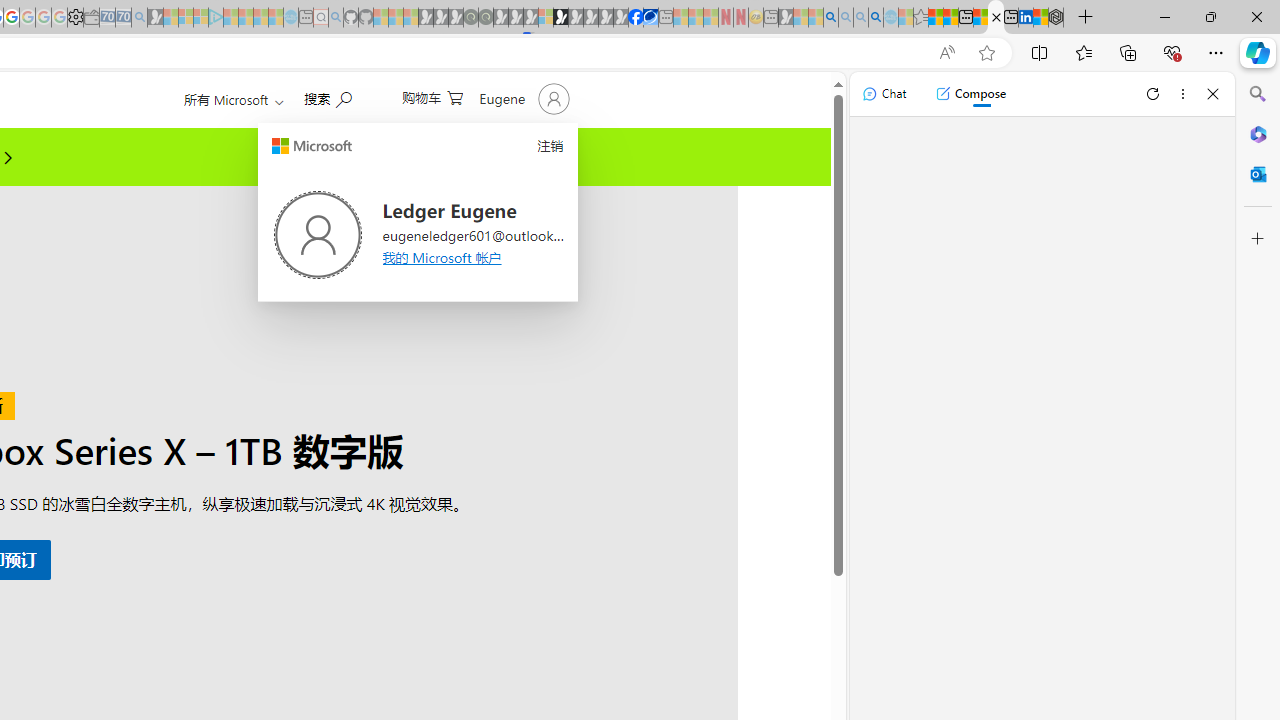 The width and height of the screenshot is (1280, 720). I want to click on AQI & Health | AirNow.gov, so click(650, 18).